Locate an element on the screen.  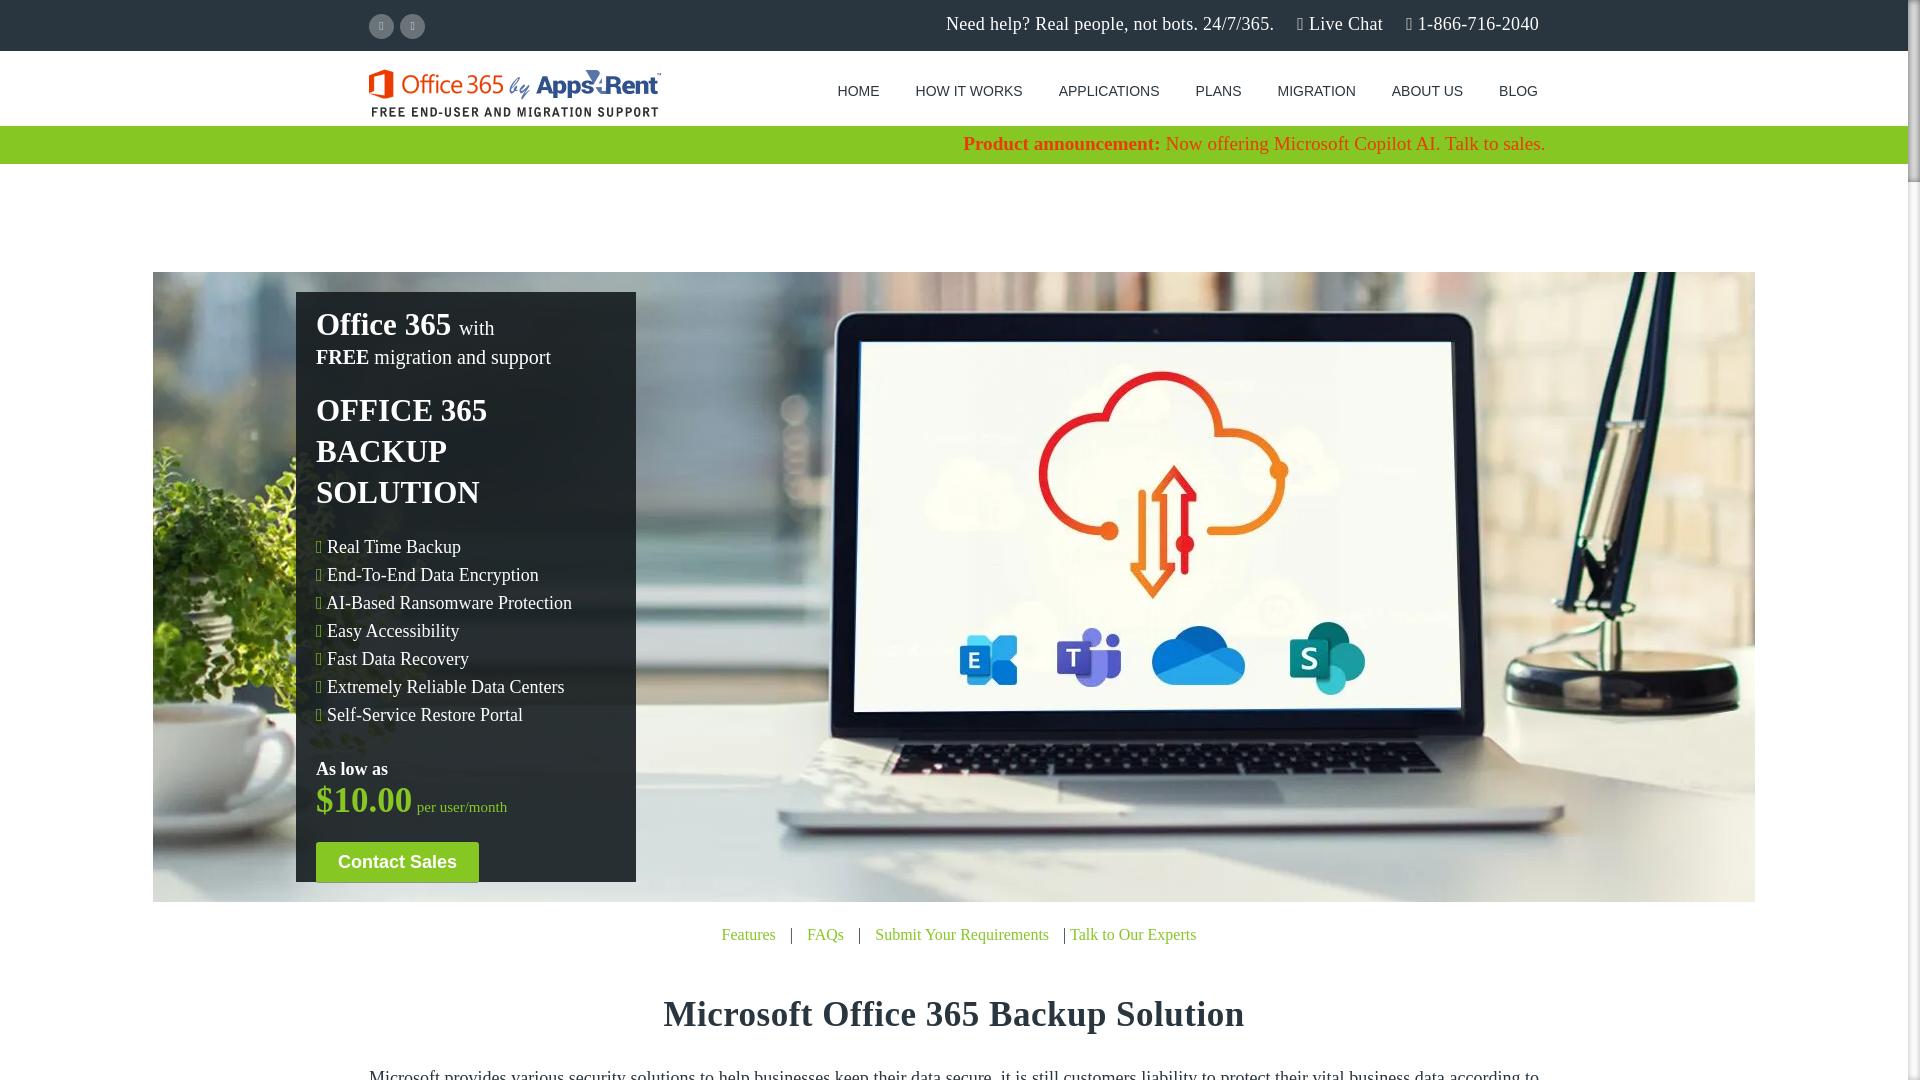
1-866-716-2040 is located at coordinates (1472, 24).